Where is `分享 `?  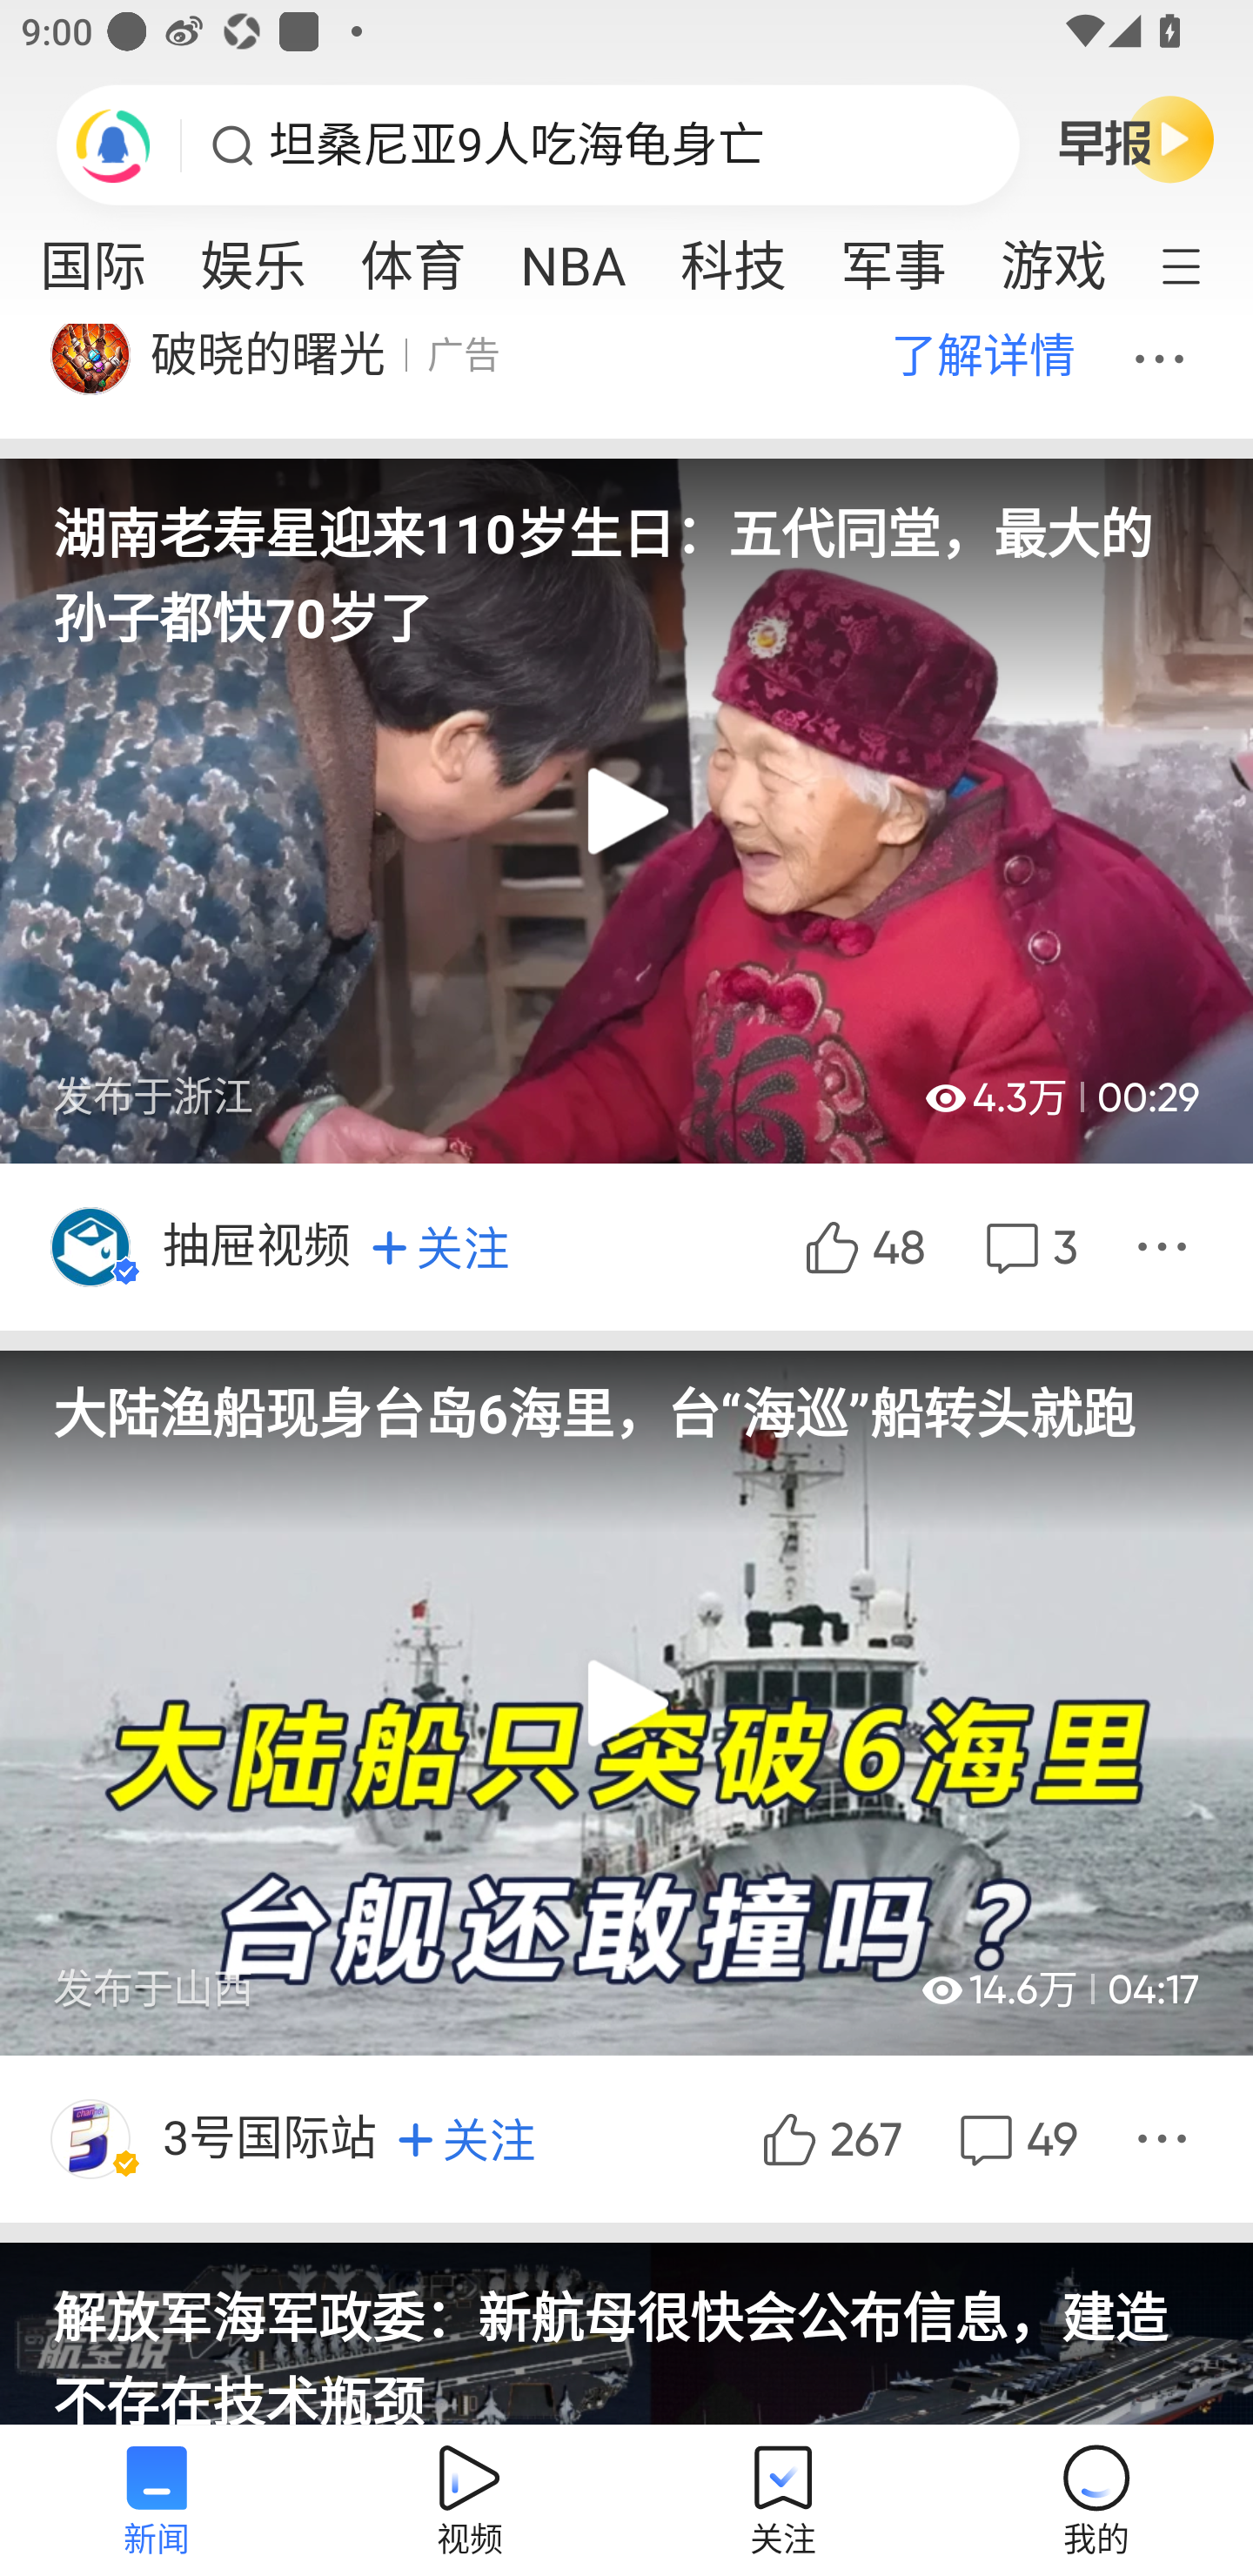 分享  is located at coordinates (1166, 2139).